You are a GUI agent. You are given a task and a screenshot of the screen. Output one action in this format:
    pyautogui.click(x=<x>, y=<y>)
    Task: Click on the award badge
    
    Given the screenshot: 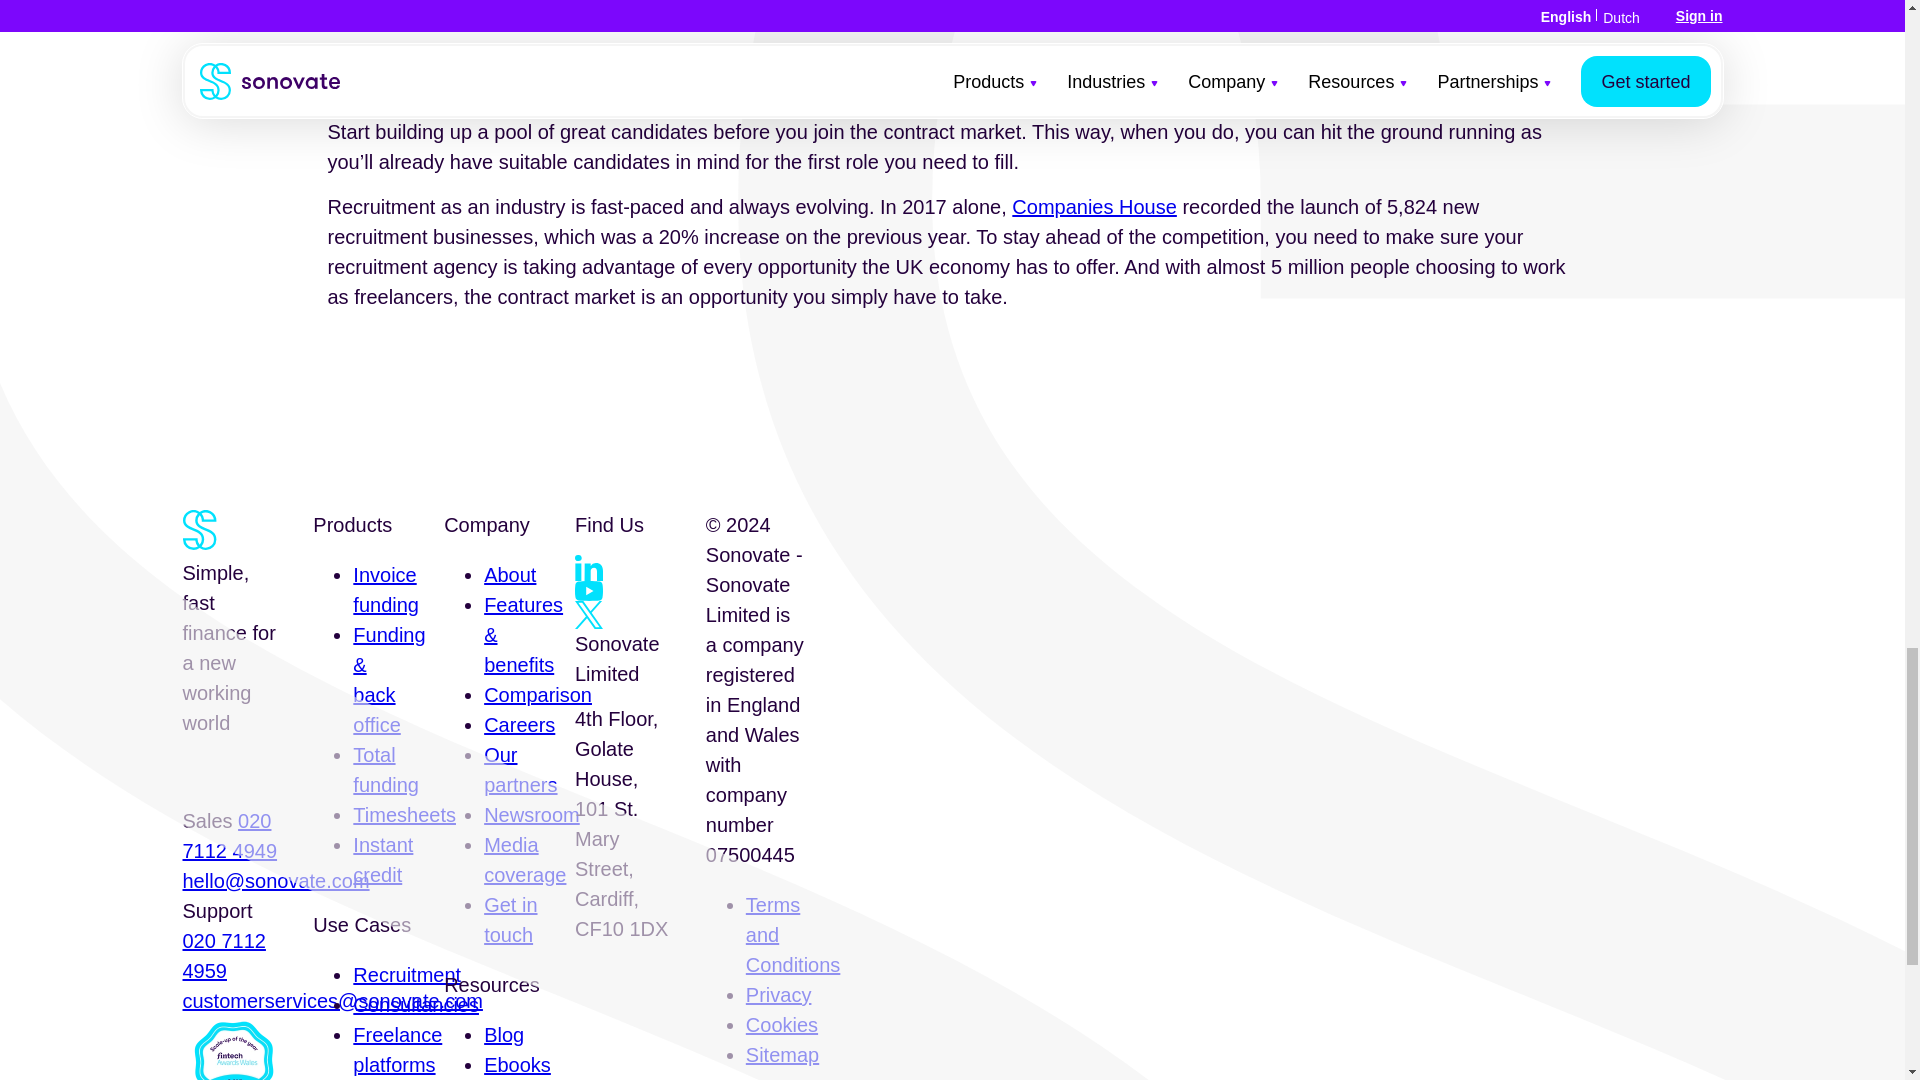 What is the action you would take?
    pyautogui.click(x=232, y=1048)
    